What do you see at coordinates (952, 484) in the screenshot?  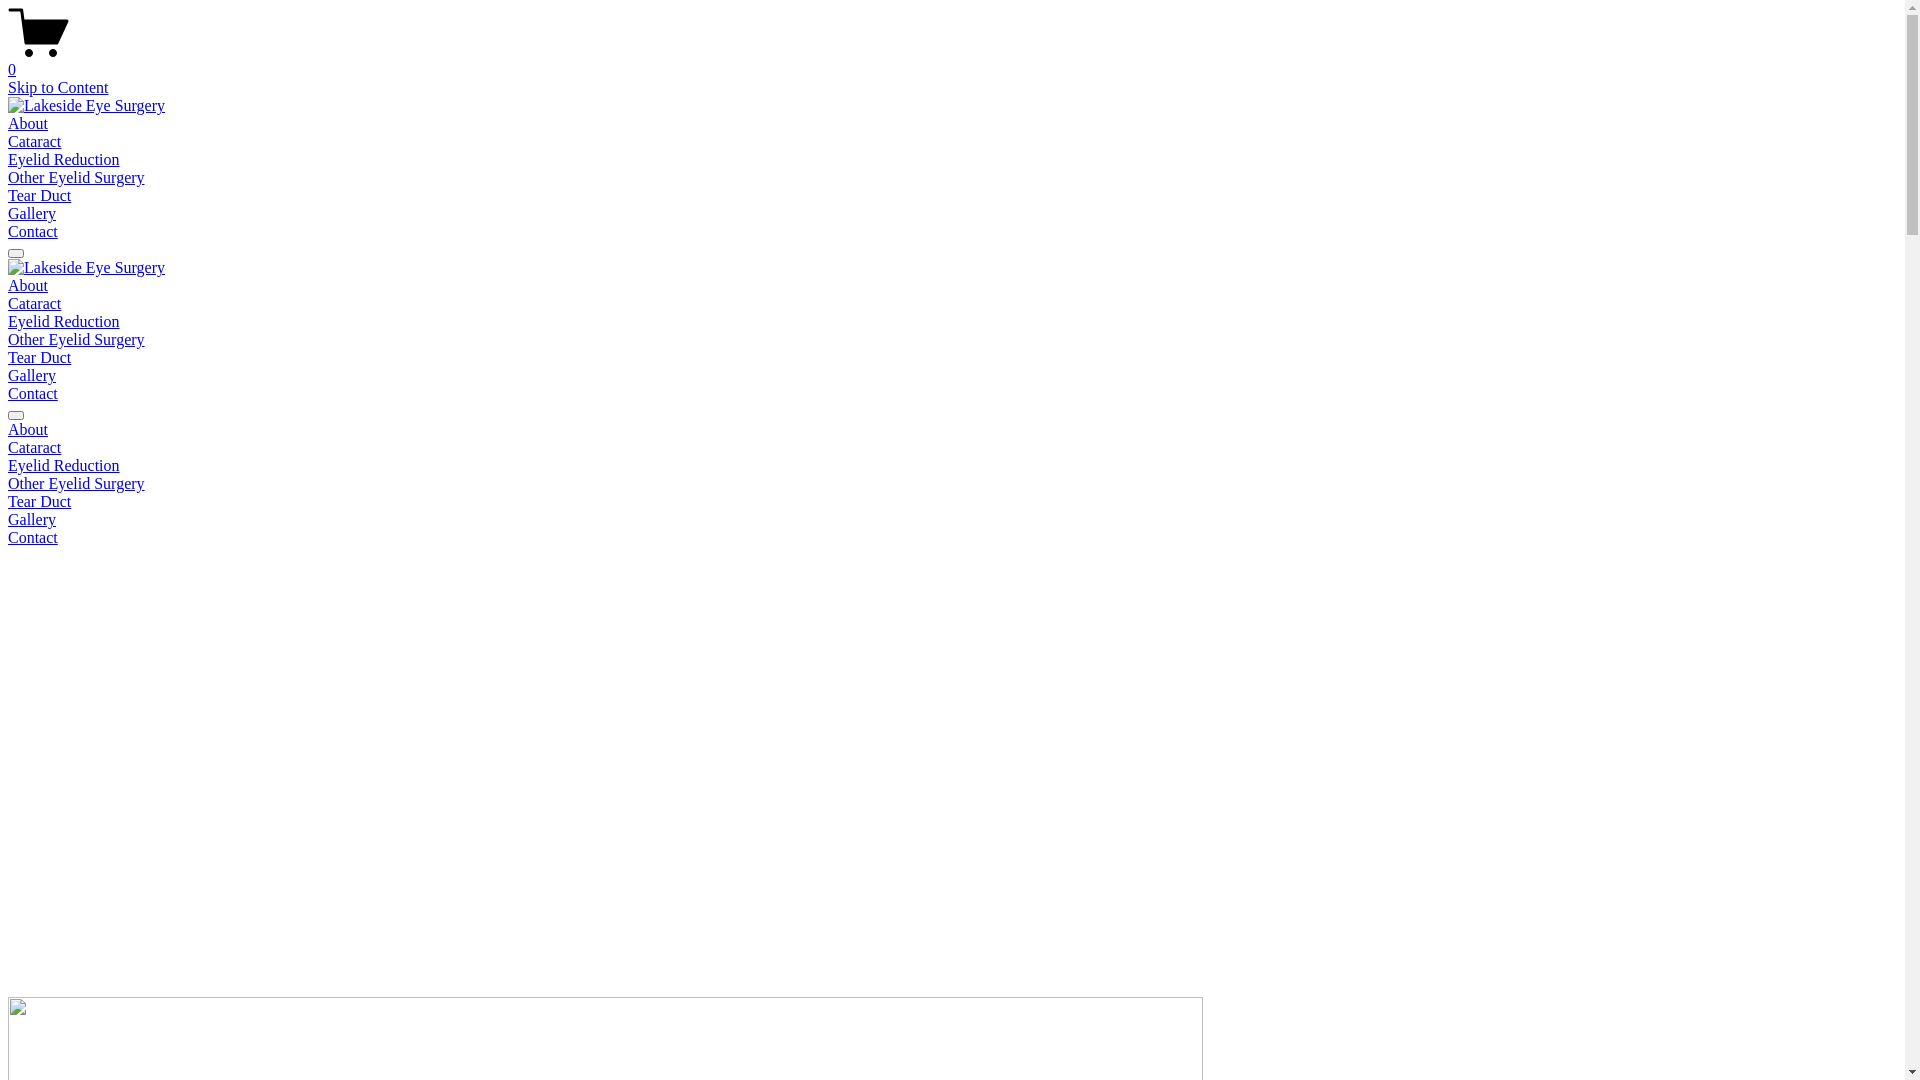 I see `Other Eyelid Surgery` at bounding box center [952, 484].